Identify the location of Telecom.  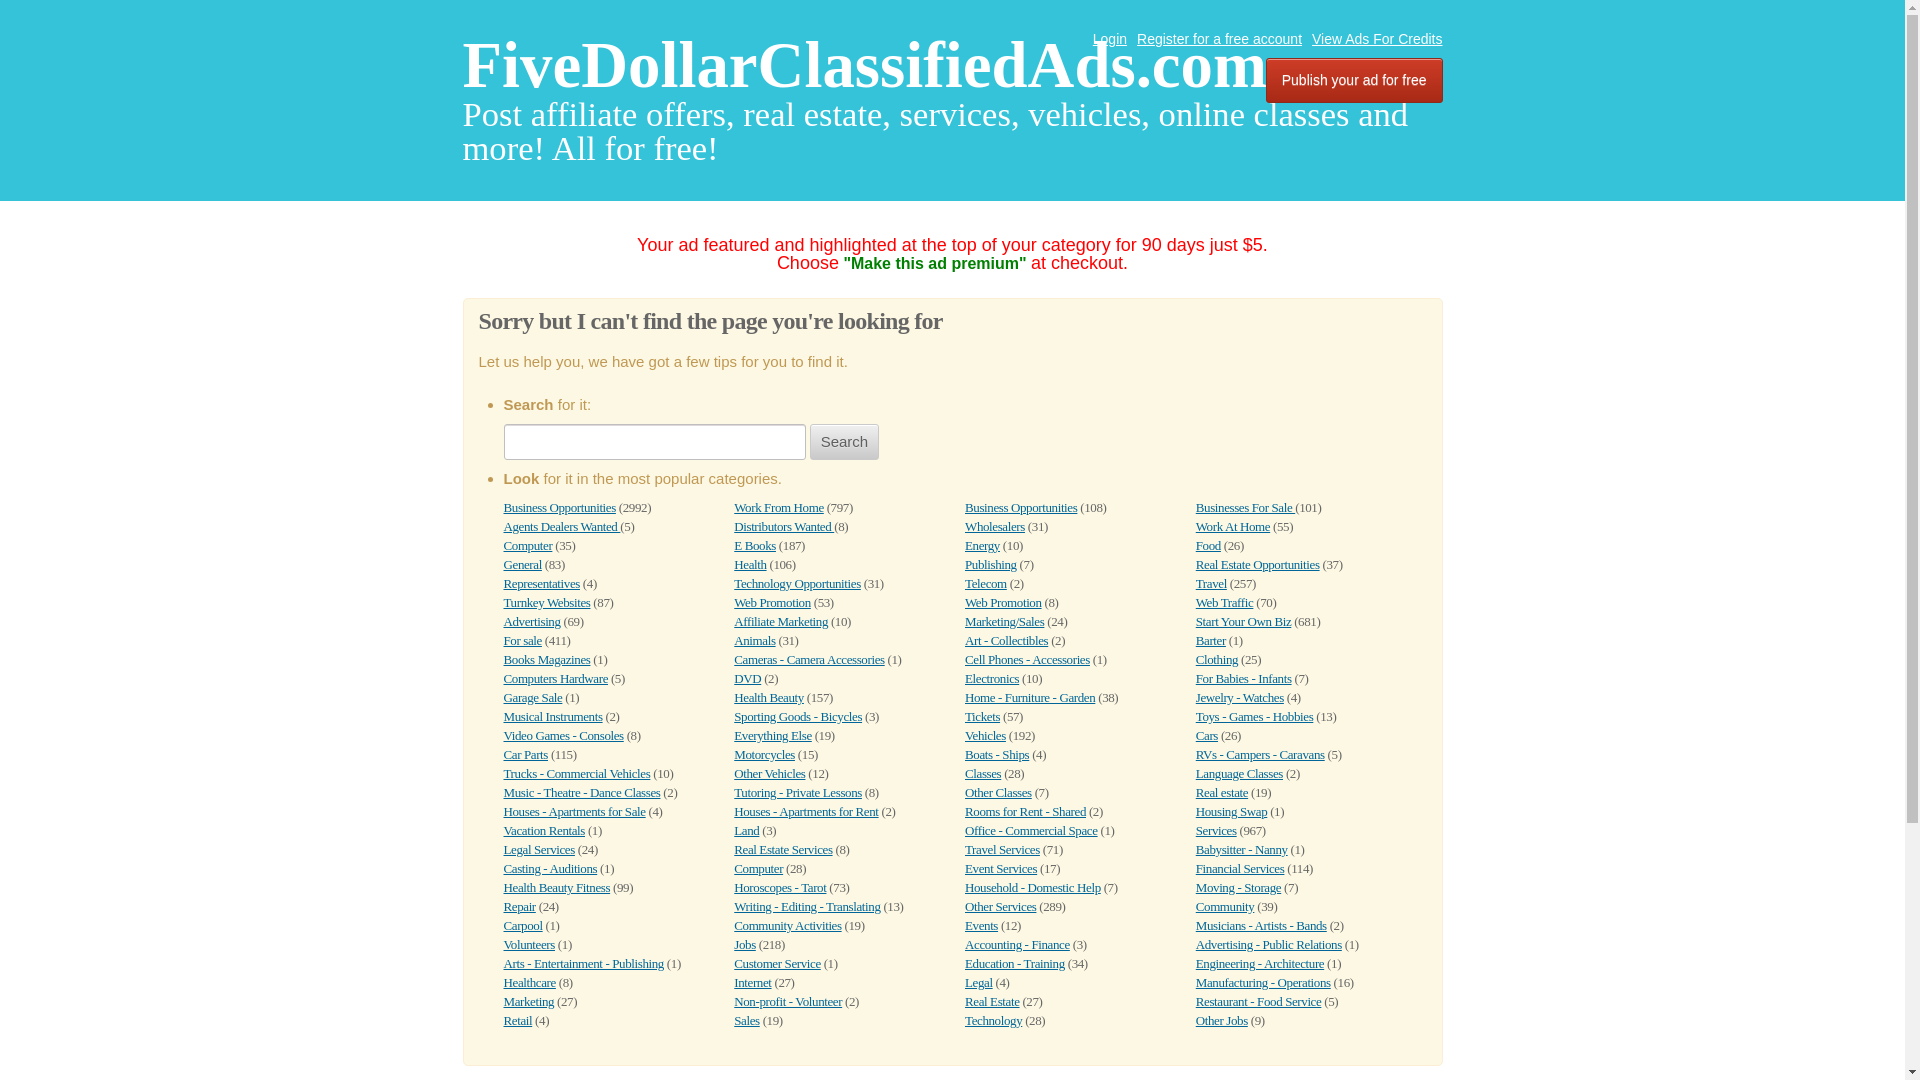
(986, 582).